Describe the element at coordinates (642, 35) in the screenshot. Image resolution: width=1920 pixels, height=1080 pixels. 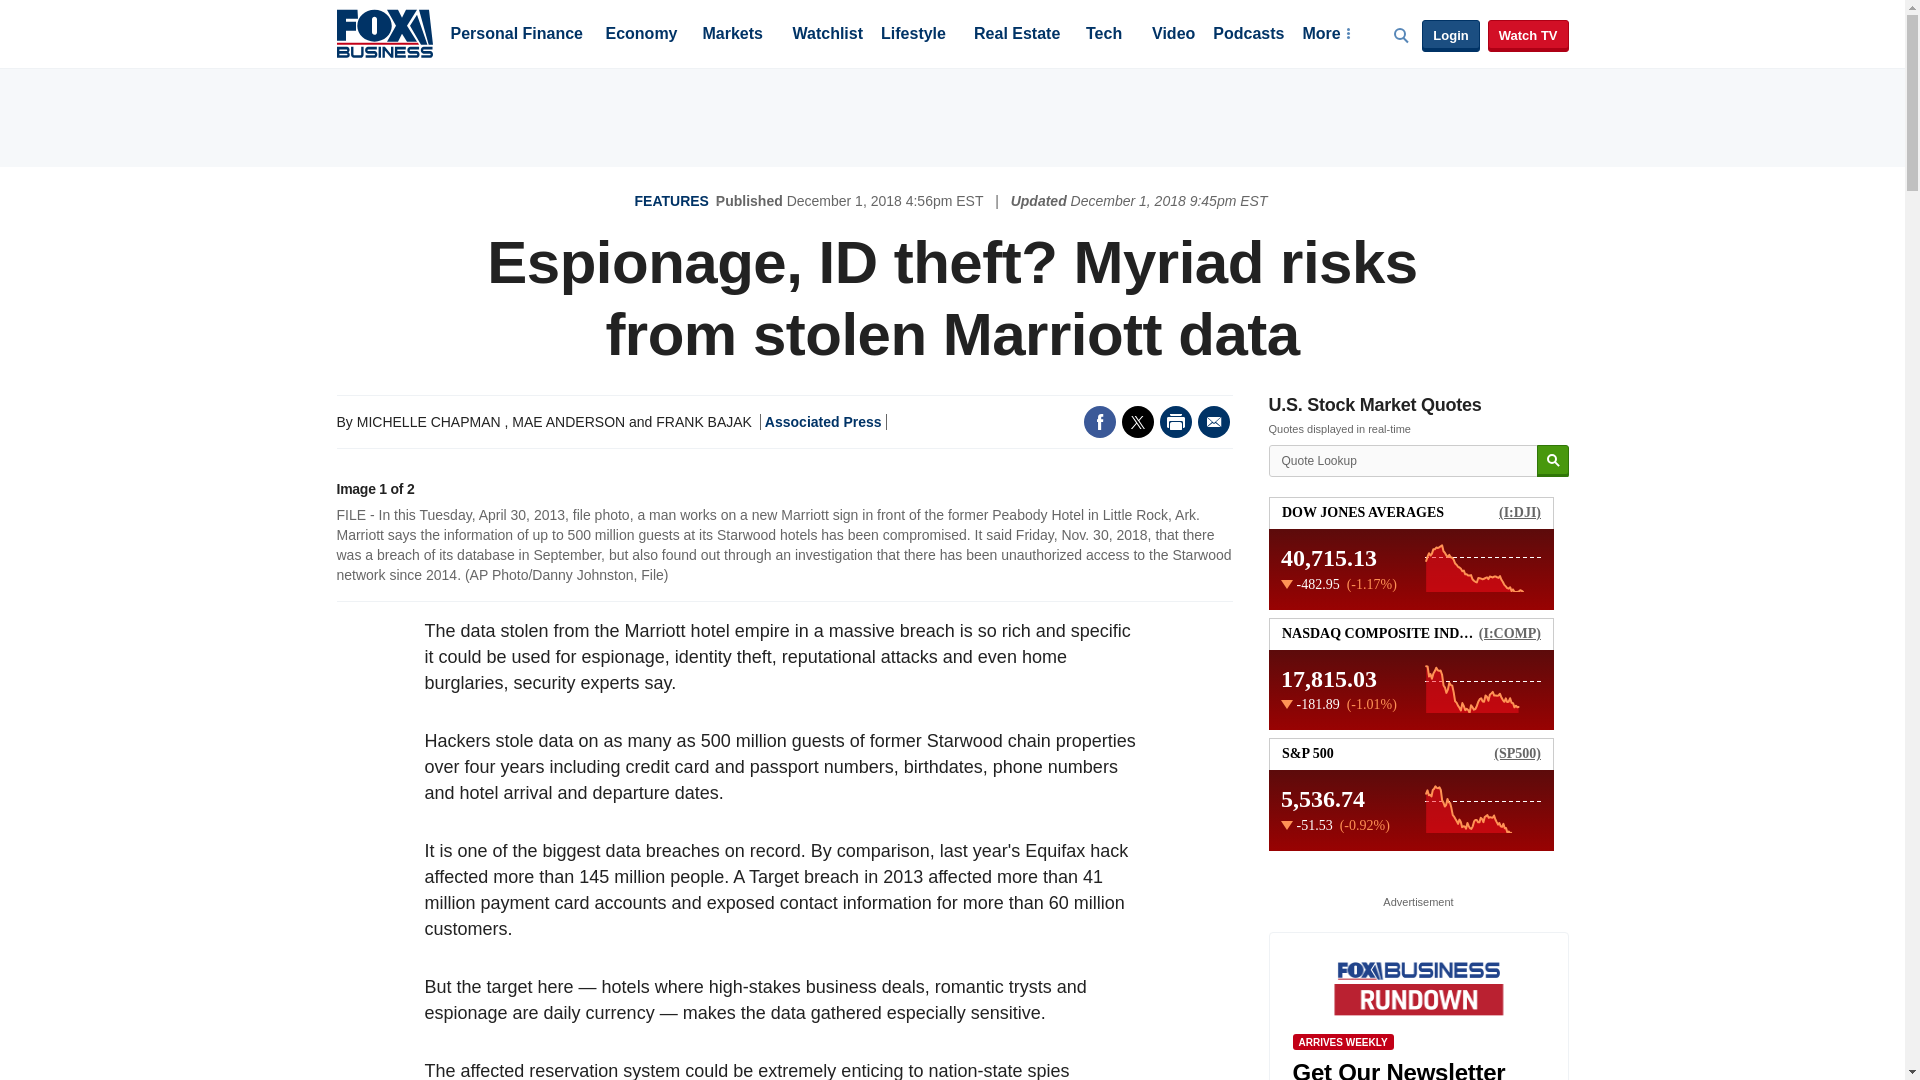
I see `Economy` at that location.